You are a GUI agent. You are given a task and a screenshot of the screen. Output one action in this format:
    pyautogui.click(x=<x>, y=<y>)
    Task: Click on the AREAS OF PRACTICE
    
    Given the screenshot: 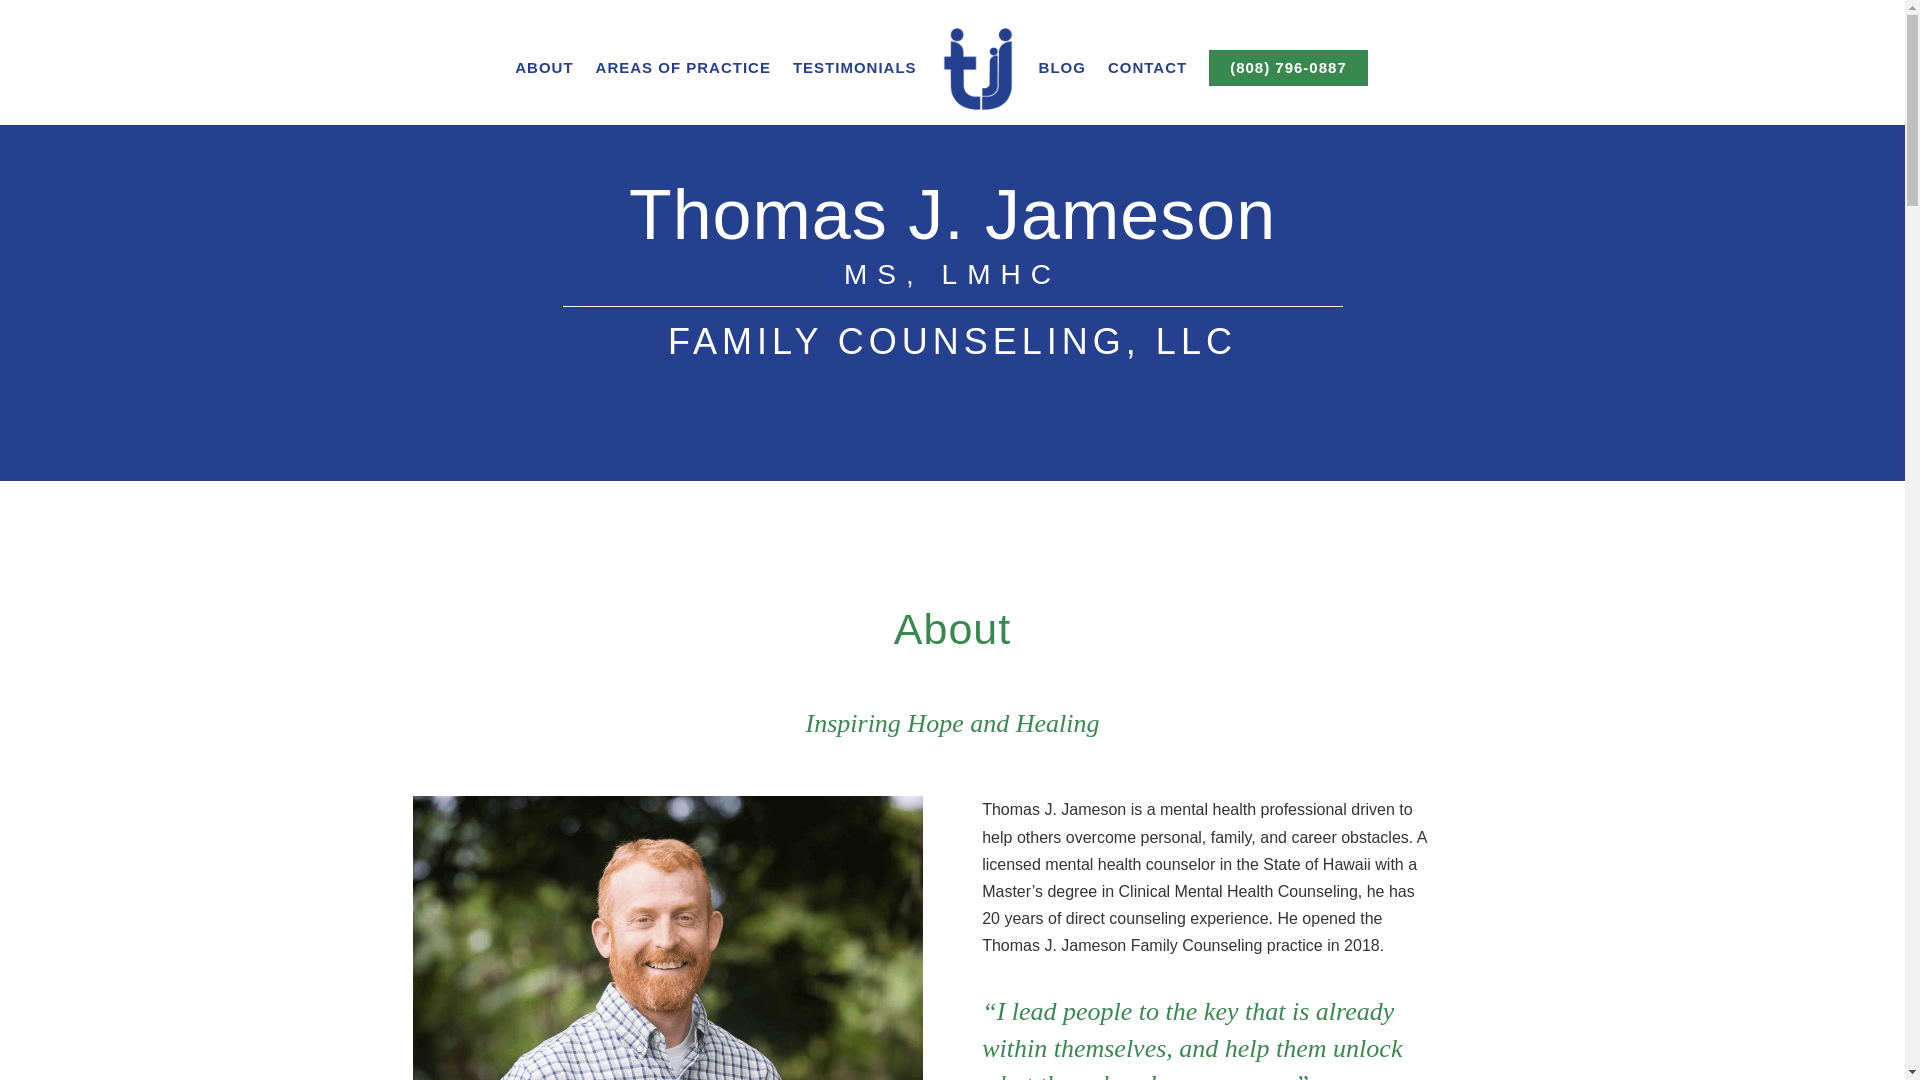 What is the action you would take?
    pyautogui.click(x=683, y=92)
    